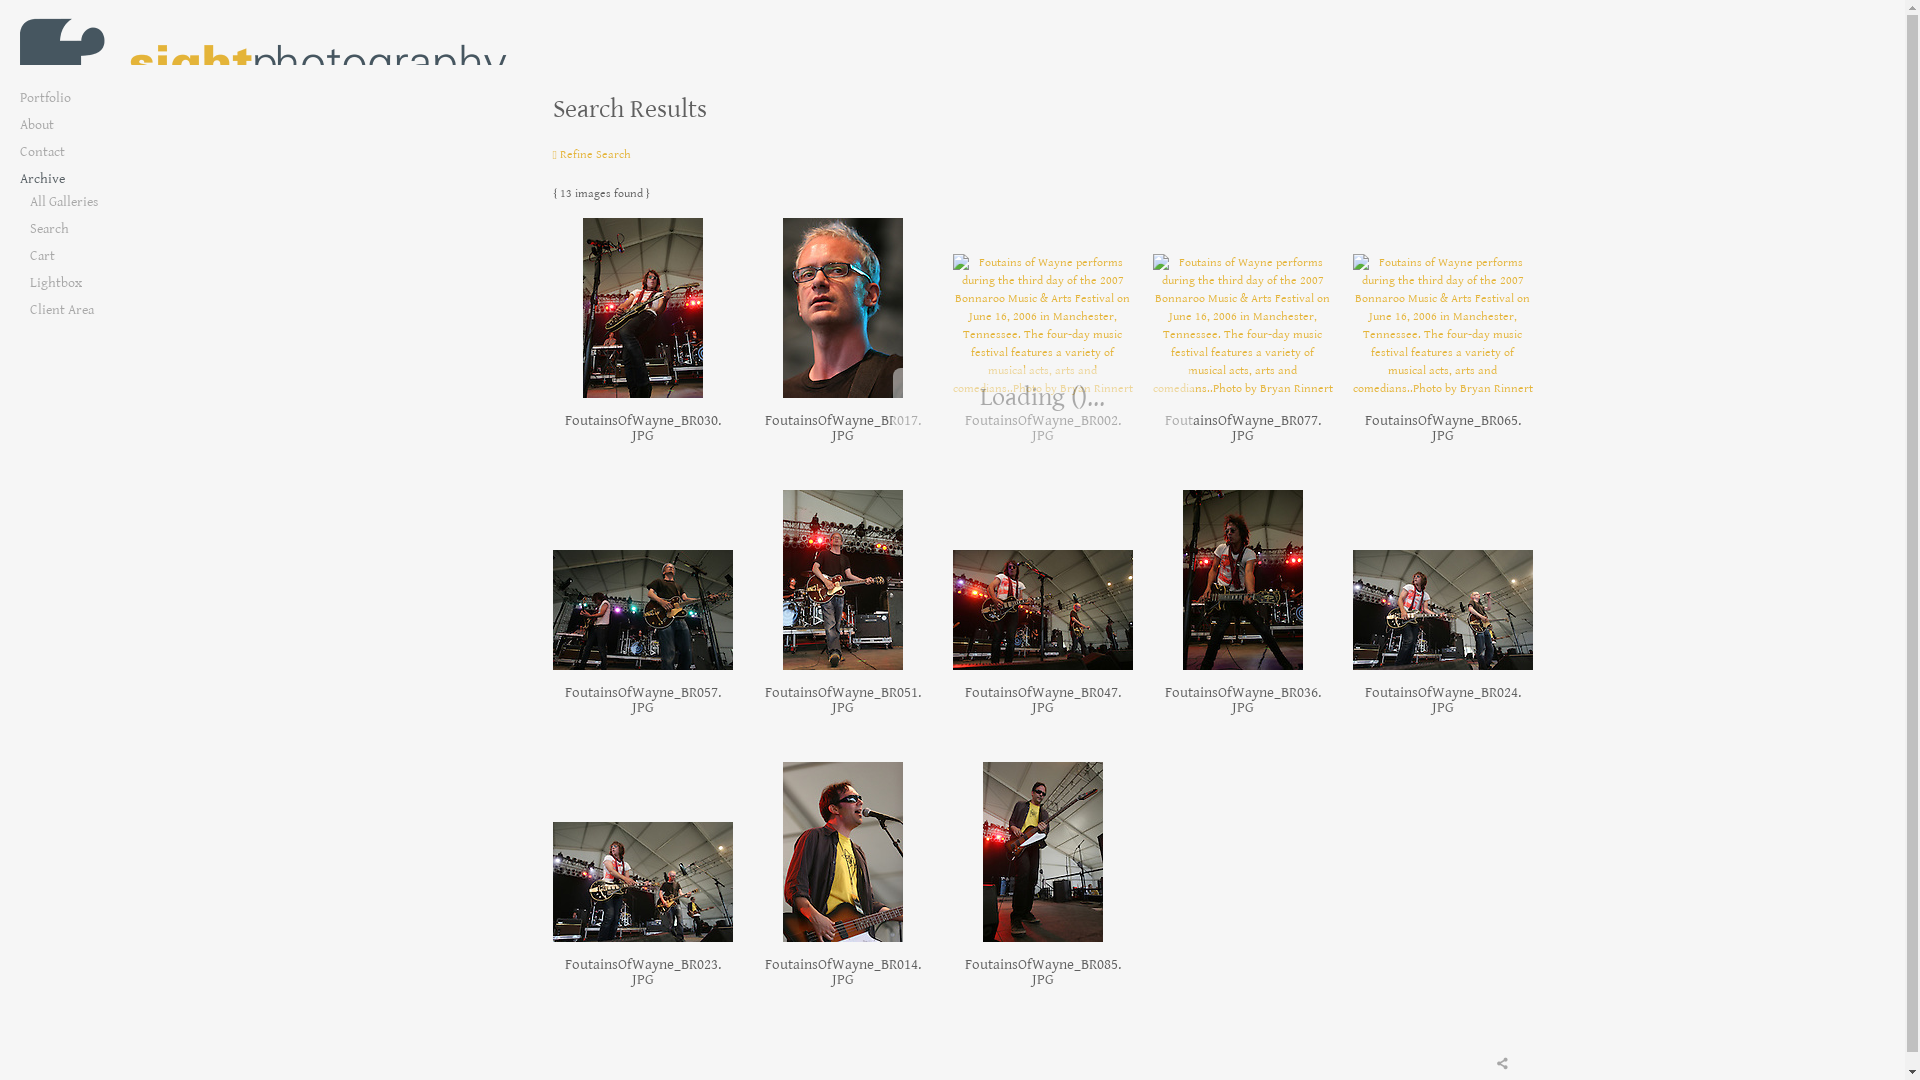  Describe the element at coordinates (1042, 972) in the screenshot. I see `FoutainsOfWayne_BR085.JPG` at that location.